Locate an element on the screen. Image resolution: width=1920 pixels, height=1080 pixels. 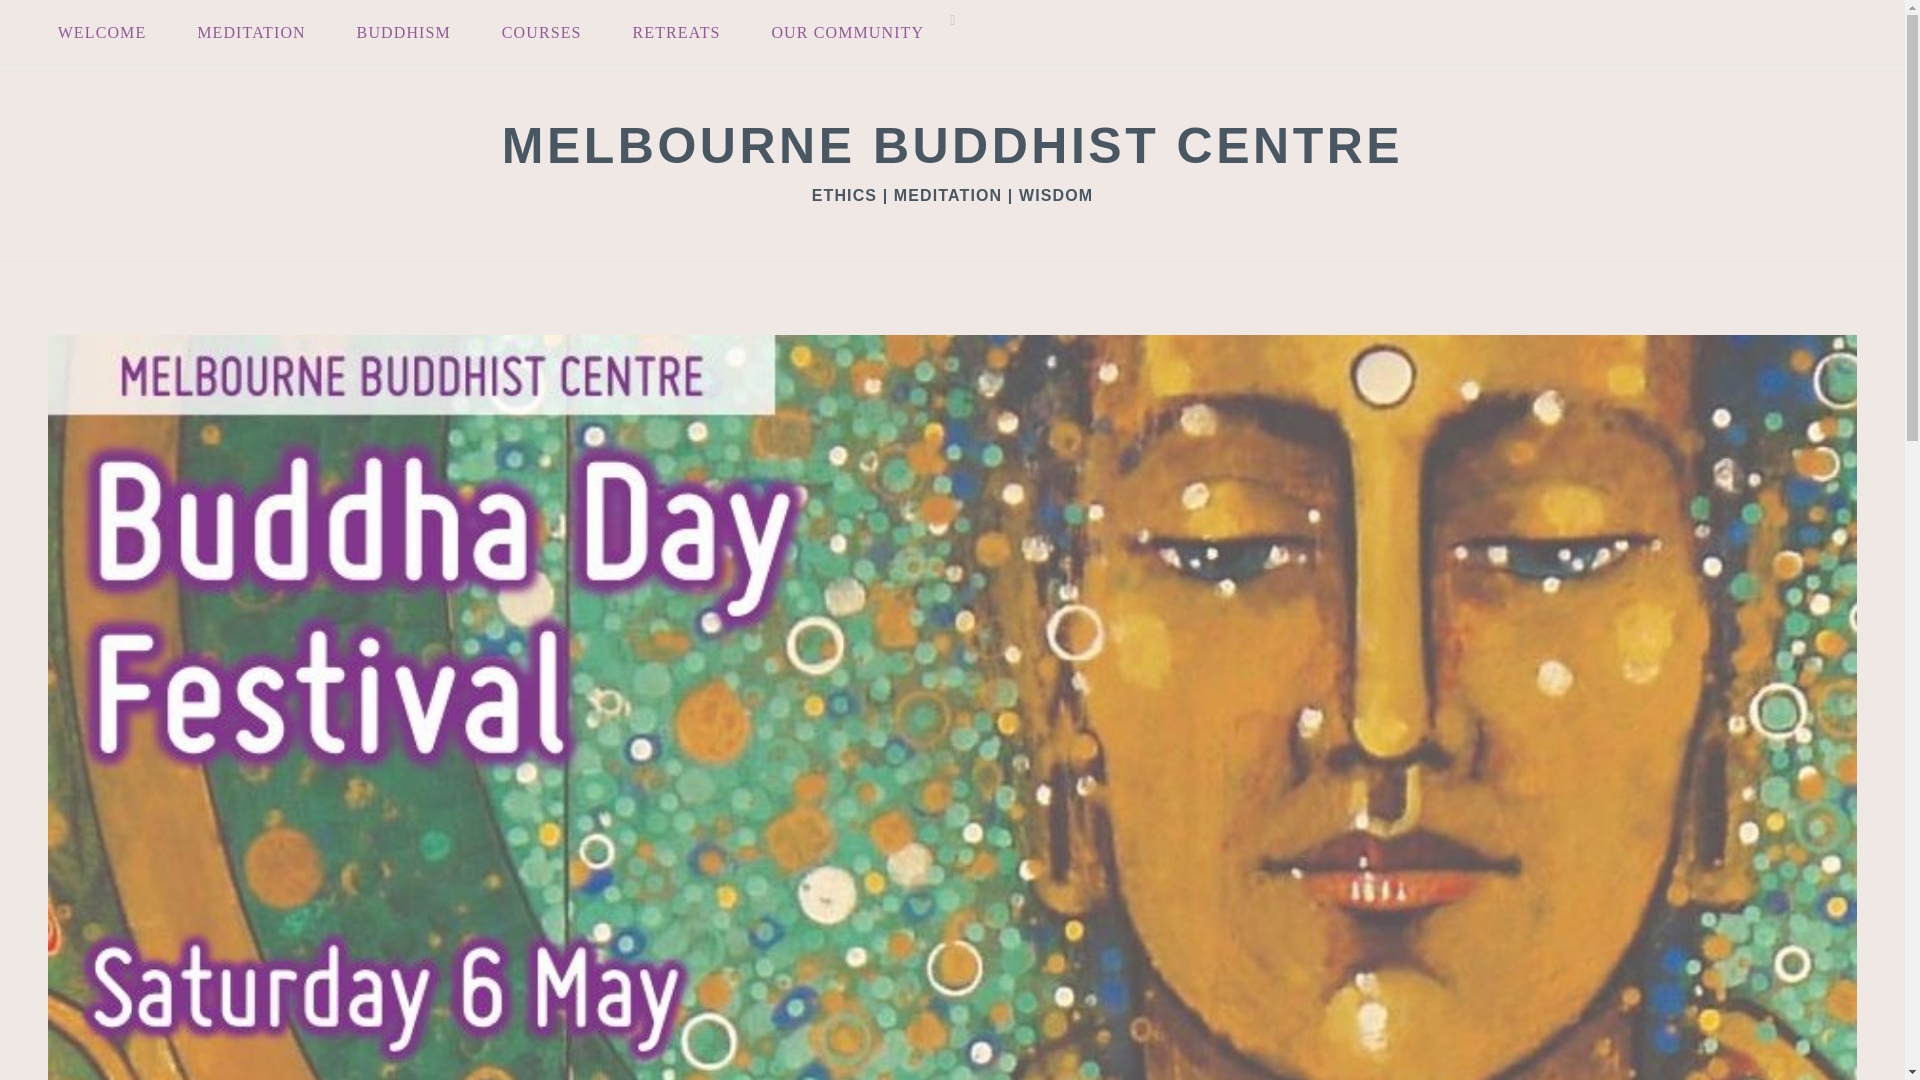
WELCOME is located at coordinates (102, 34).